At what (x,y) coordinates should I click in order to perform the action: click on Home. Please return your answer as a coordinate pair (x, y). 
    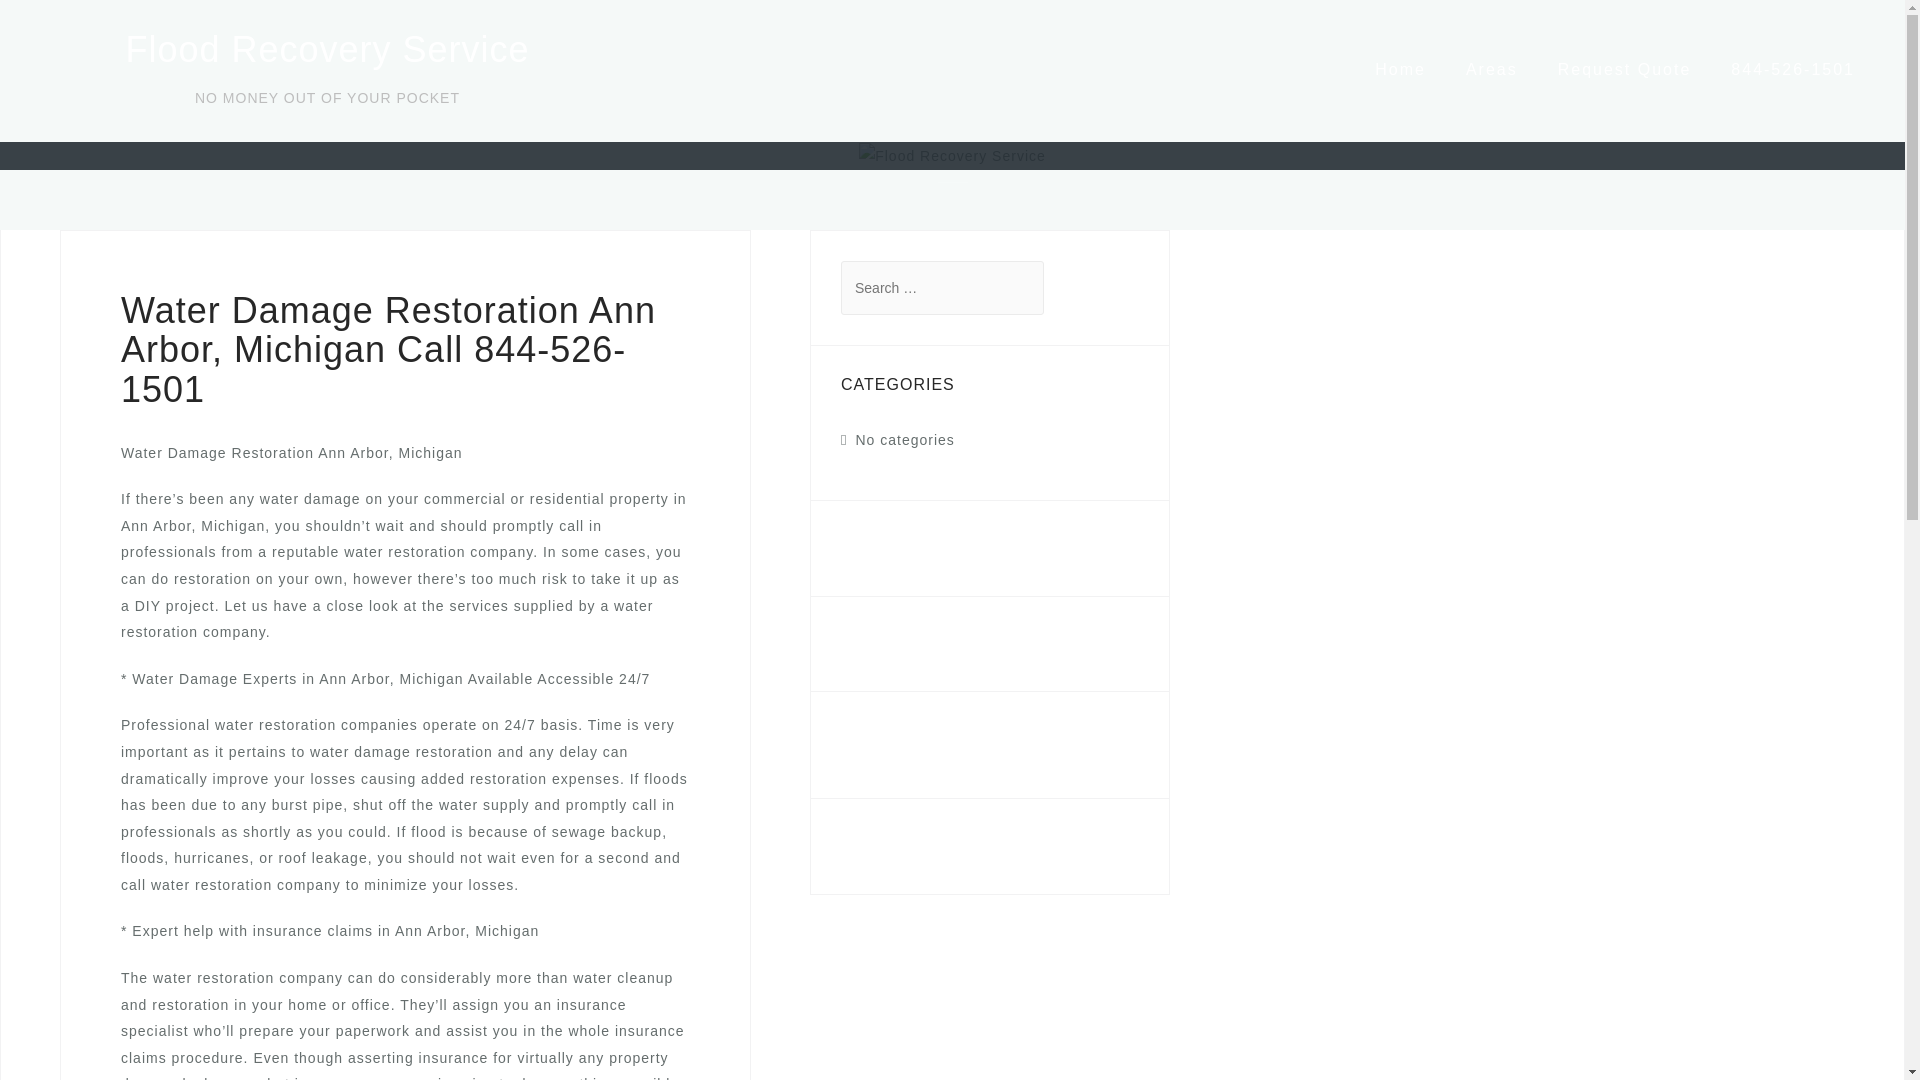
    Looking at the image, I should click on (1400, 69).